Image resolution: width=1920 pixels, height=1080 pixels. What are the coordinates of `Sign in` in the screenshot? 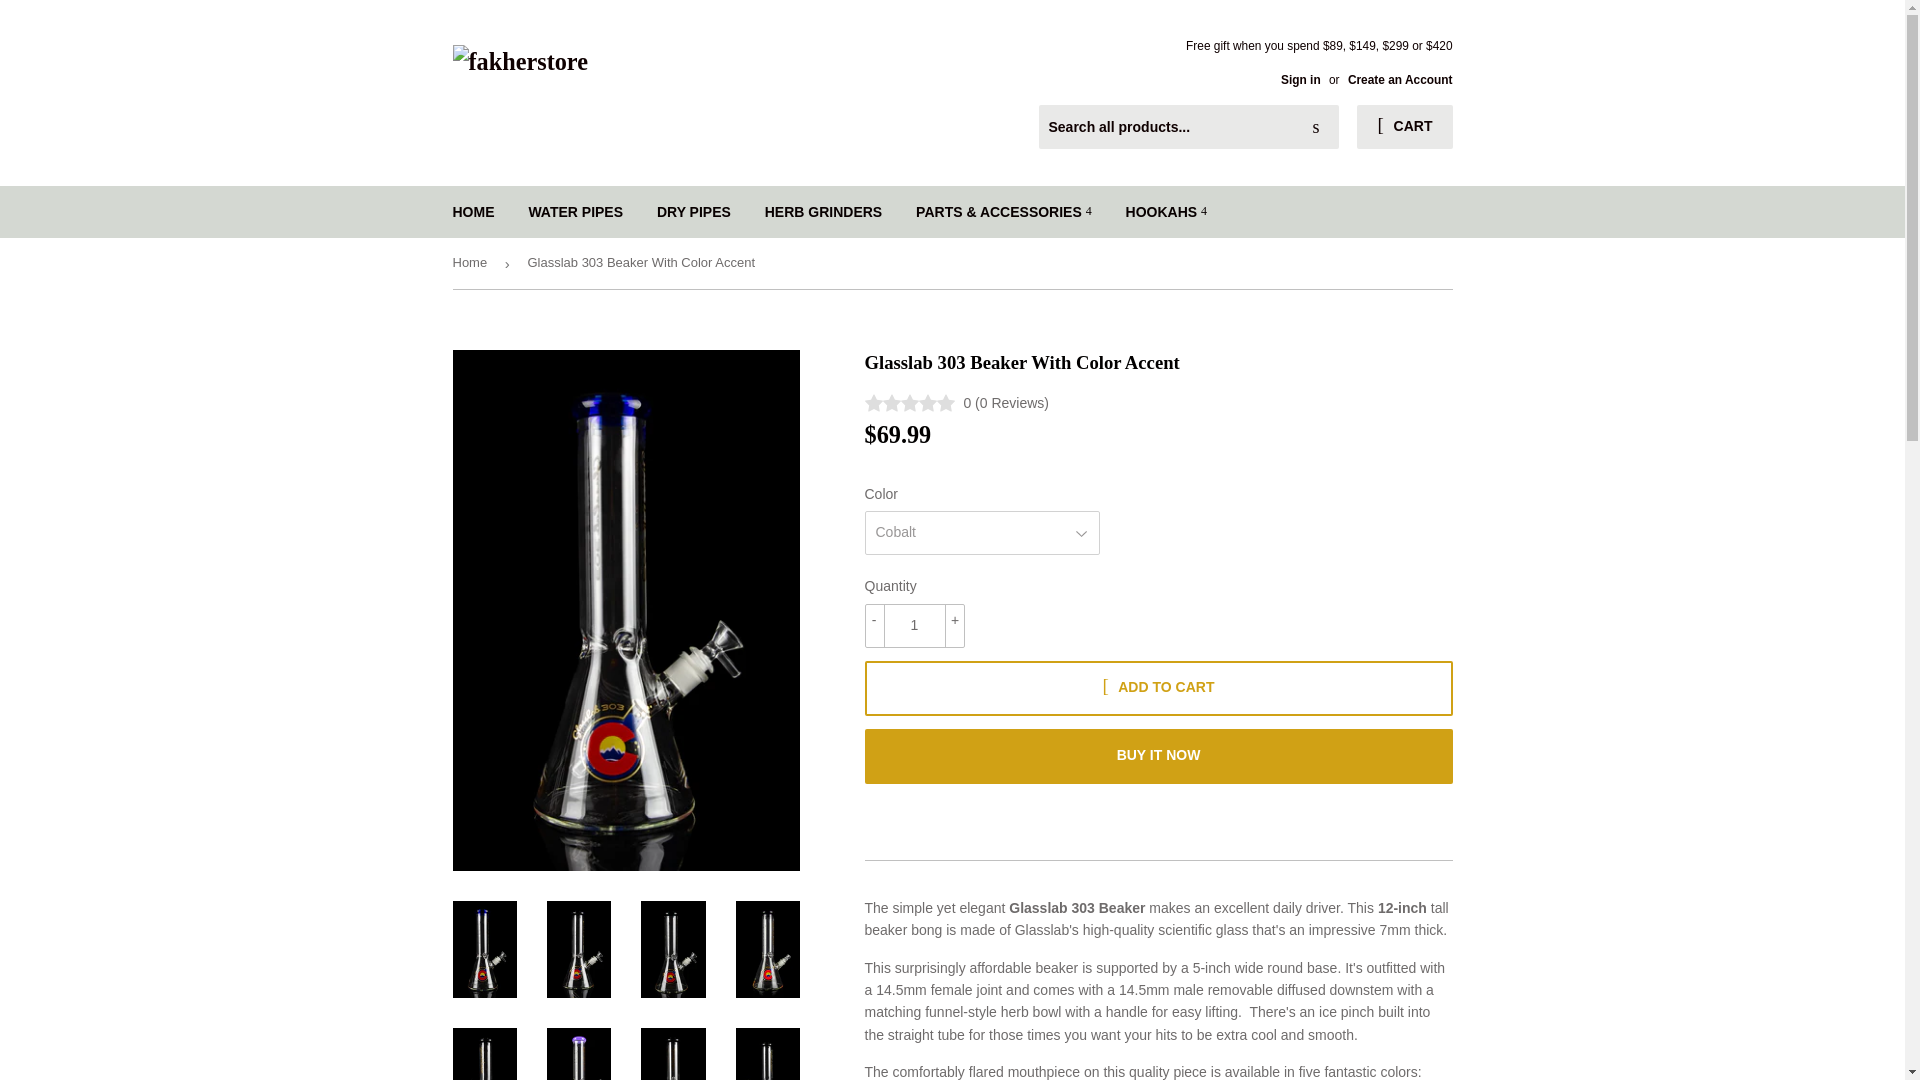 It's located at (1300, 80).